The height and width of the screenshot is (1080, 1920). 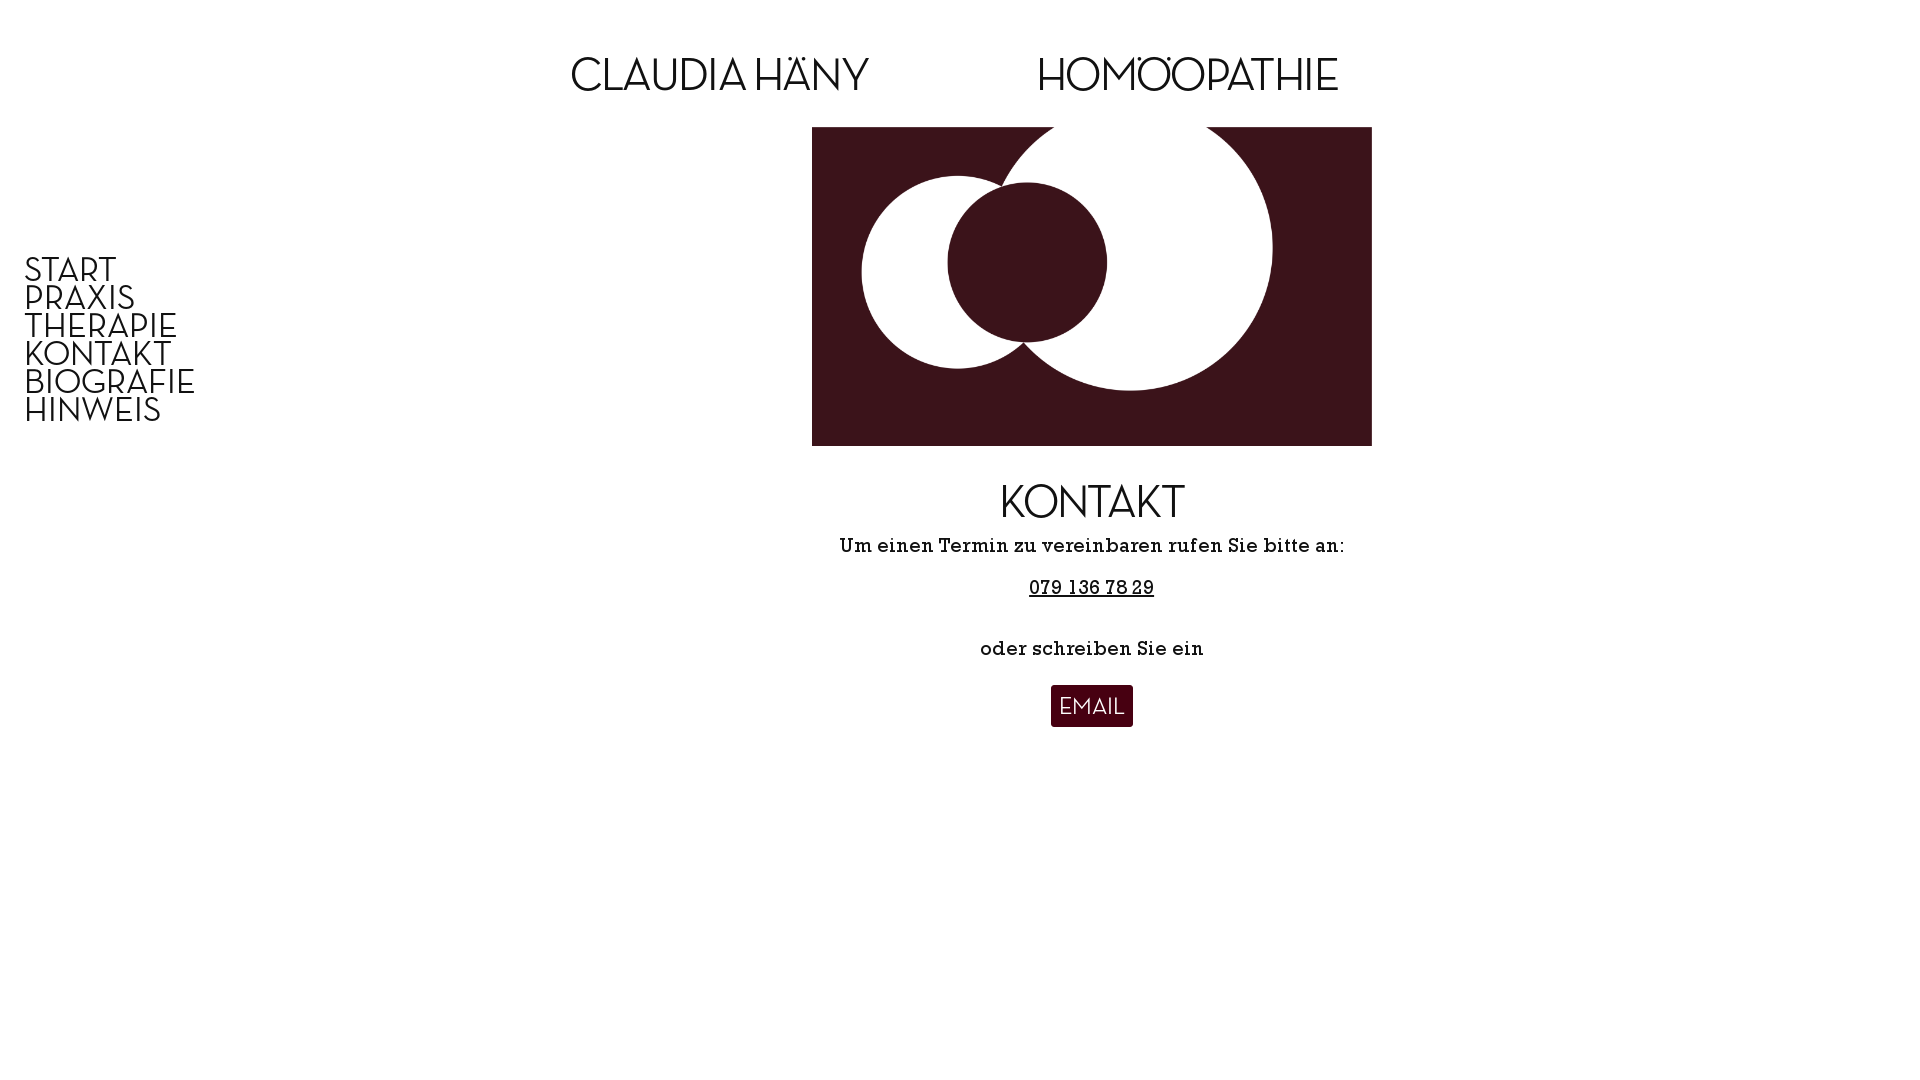 What do you see at coordinates (140, 412) in the screenshot?
I see `HINWEIS` at bounding box center [140, 412].